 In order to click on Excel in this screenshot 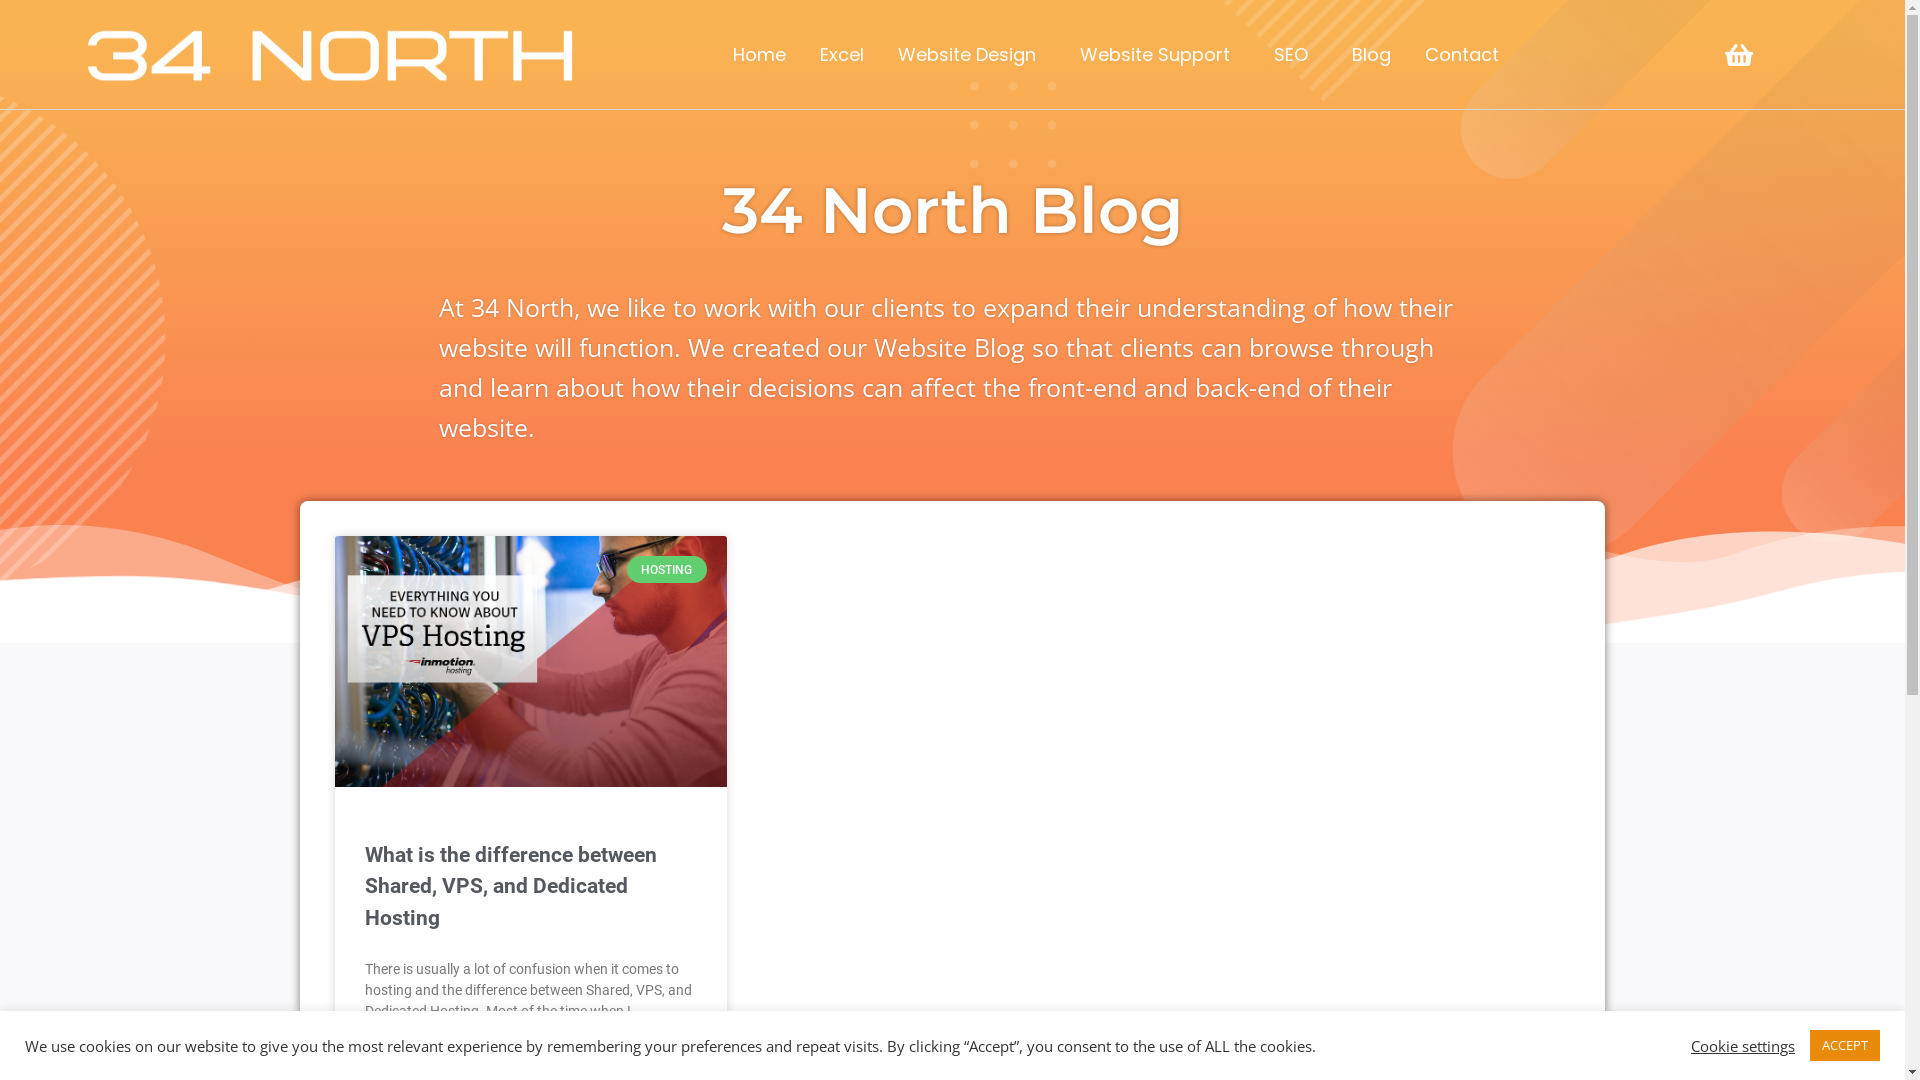, I will do `click(842, 54)`.